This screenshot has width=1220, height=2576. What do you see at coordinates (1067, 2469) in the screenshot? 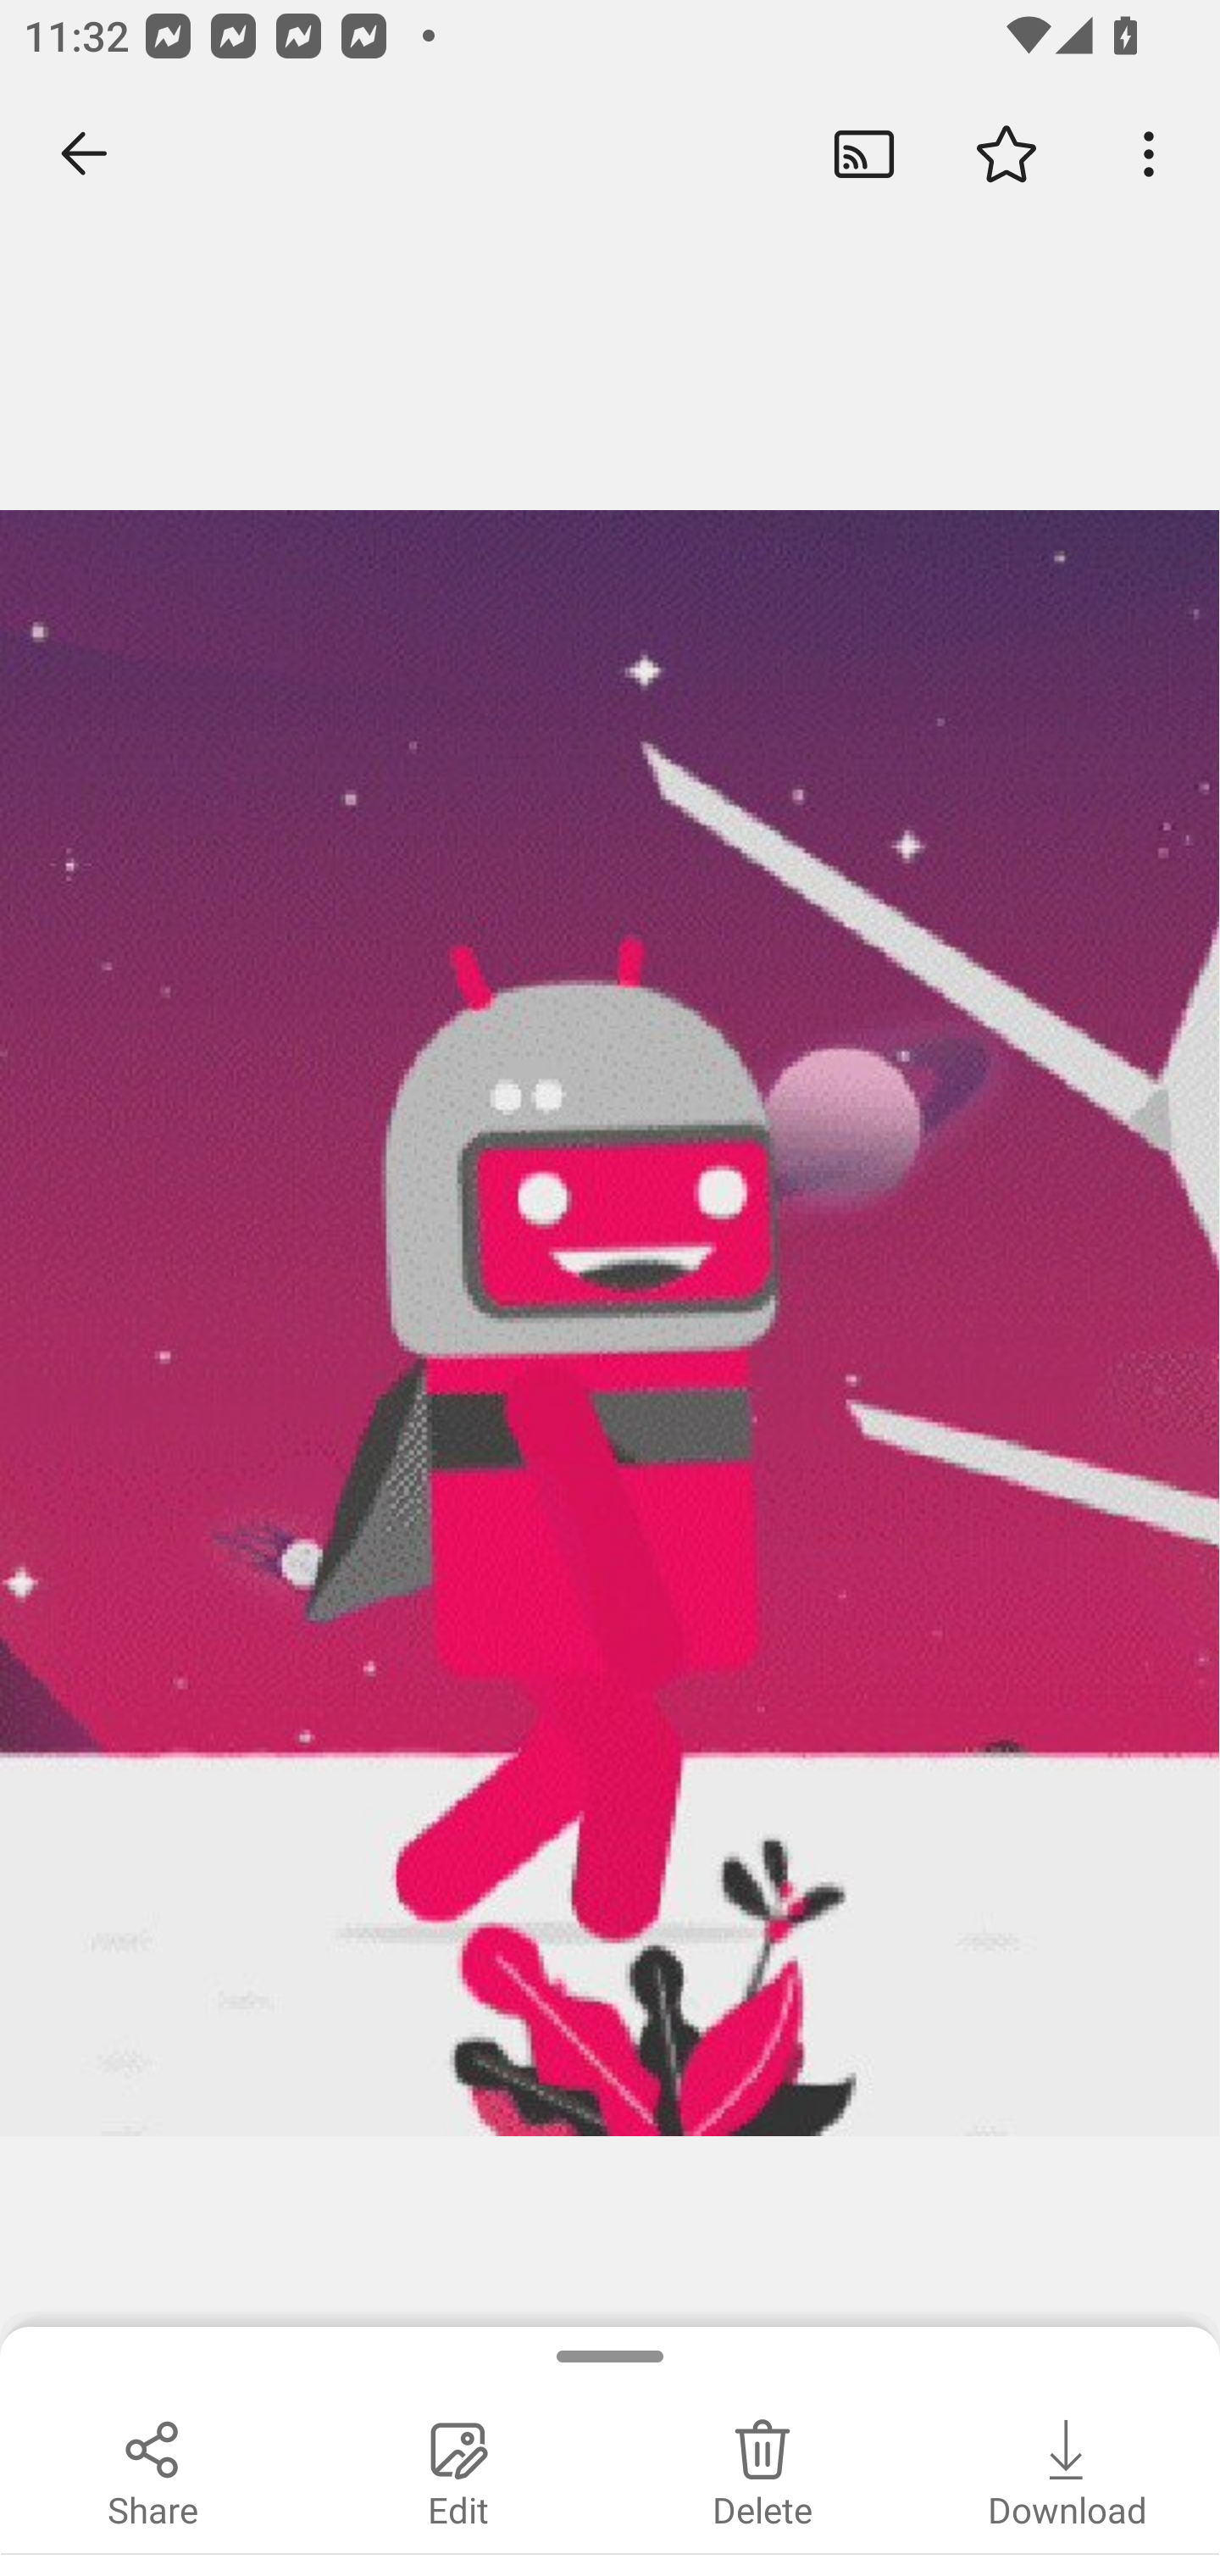
I see `Download` at bounding box center [1067, 2469].